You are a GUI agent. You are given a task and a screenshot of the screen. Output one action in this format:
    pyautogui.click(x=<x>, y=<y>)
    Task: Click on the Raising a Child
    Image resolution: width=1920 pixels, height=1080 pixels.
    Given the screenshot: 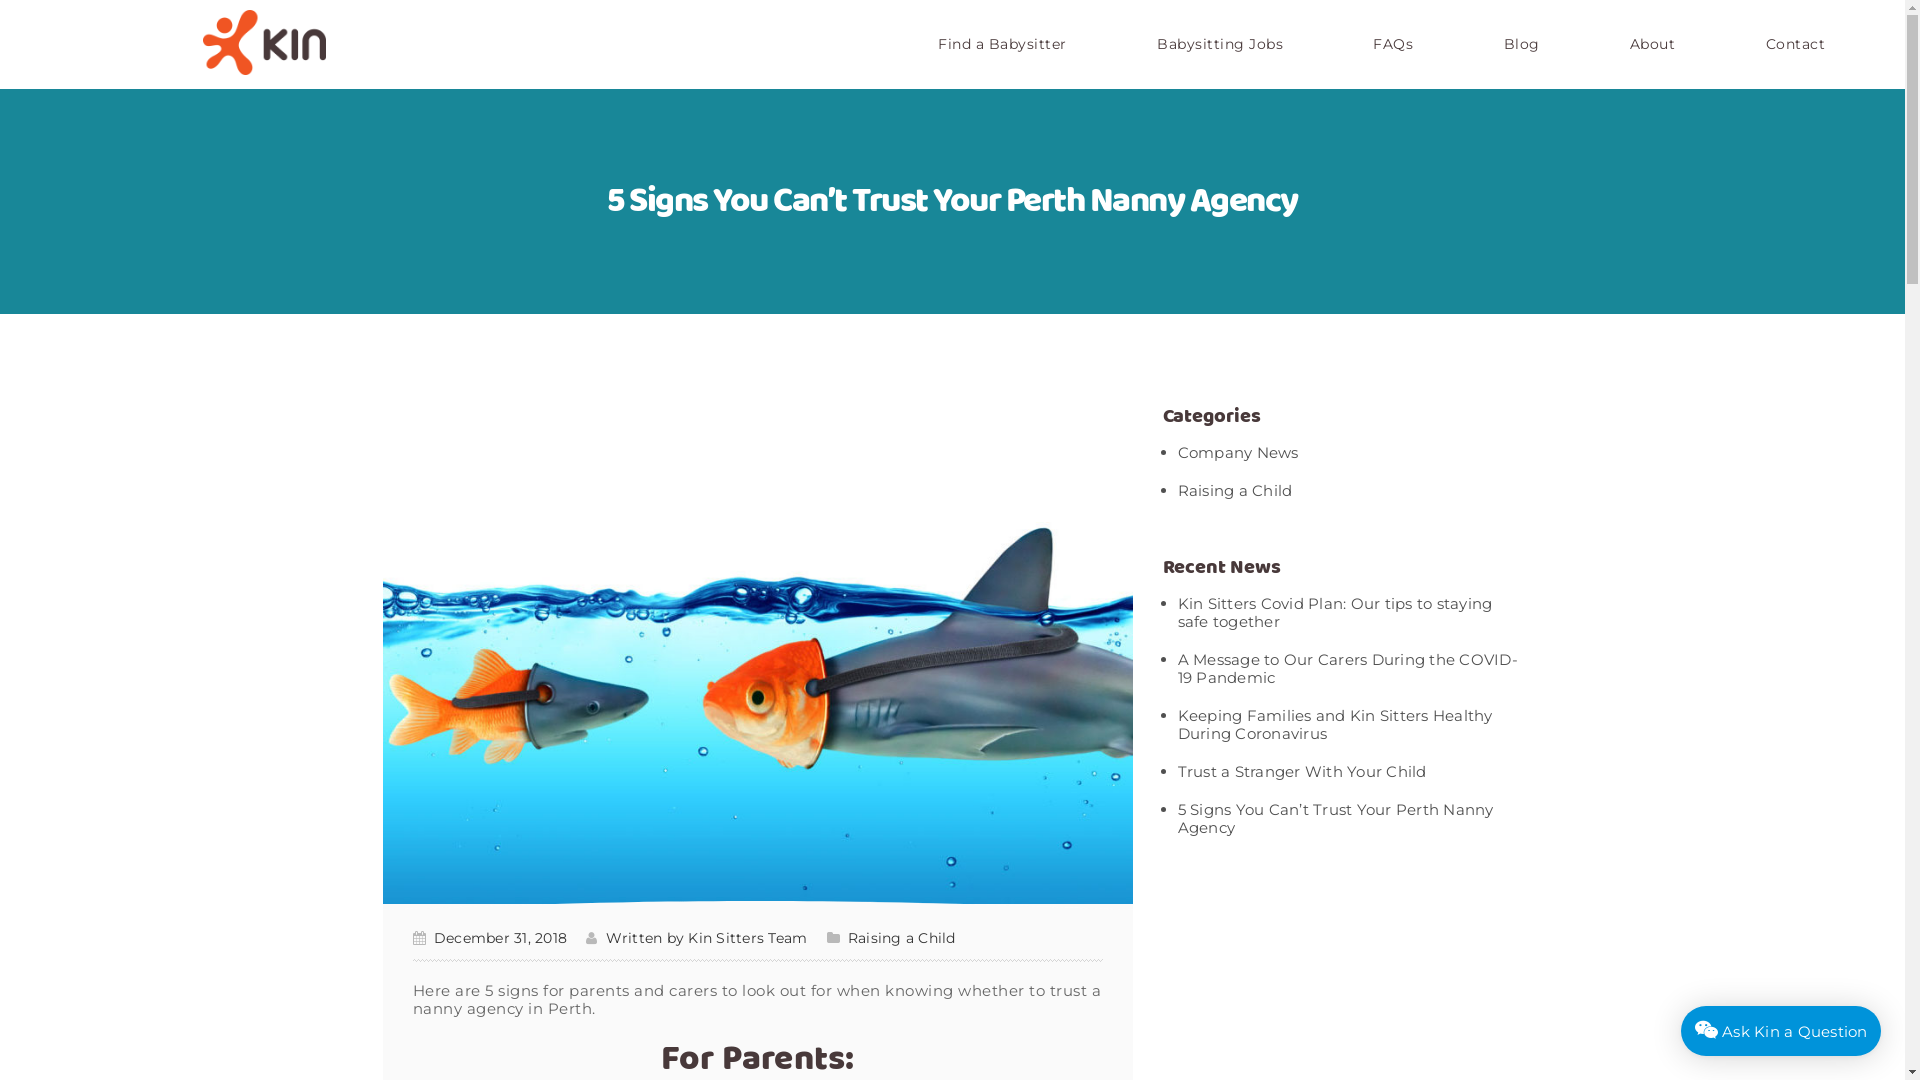 What is the action you would take?
    pyautogui.click(x=1236, y=490)
    